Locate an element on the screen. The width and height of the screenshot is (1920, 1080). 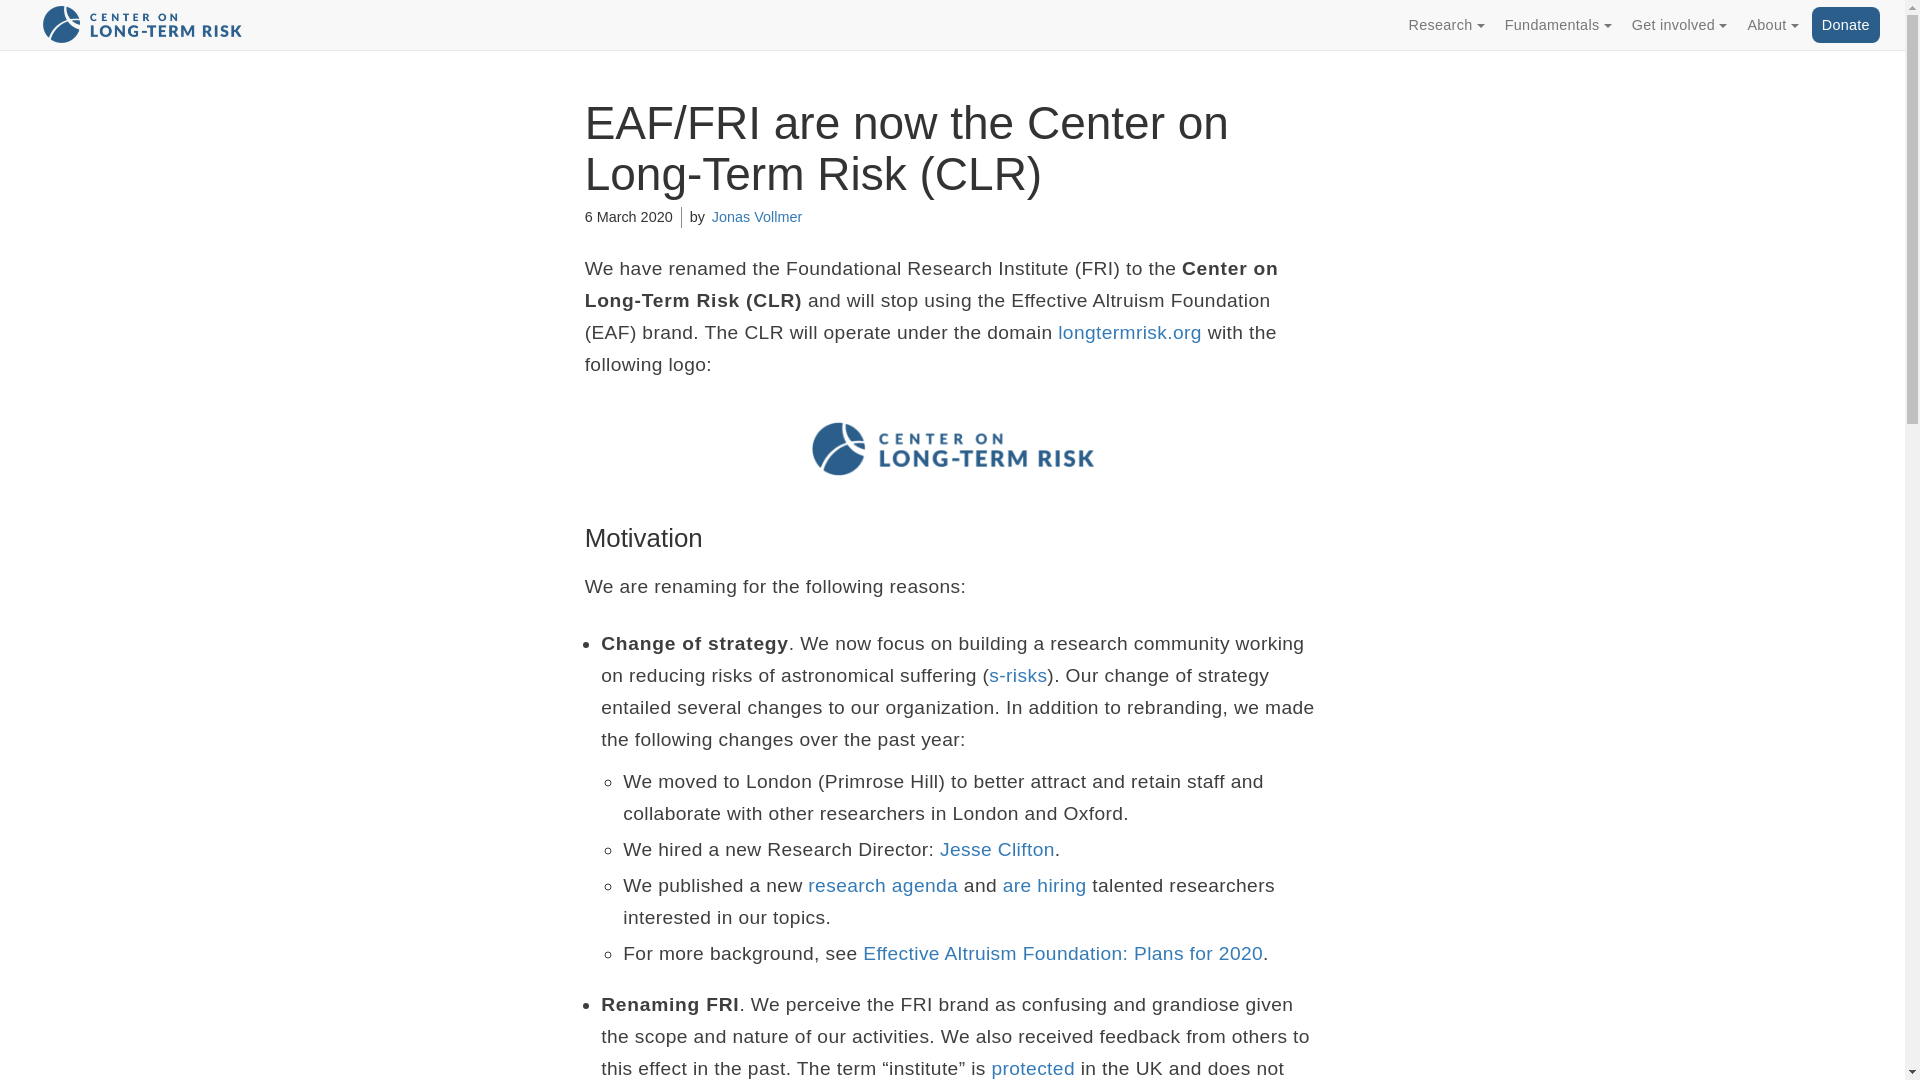
Fundamentals is located at coordinates (1552, 24).